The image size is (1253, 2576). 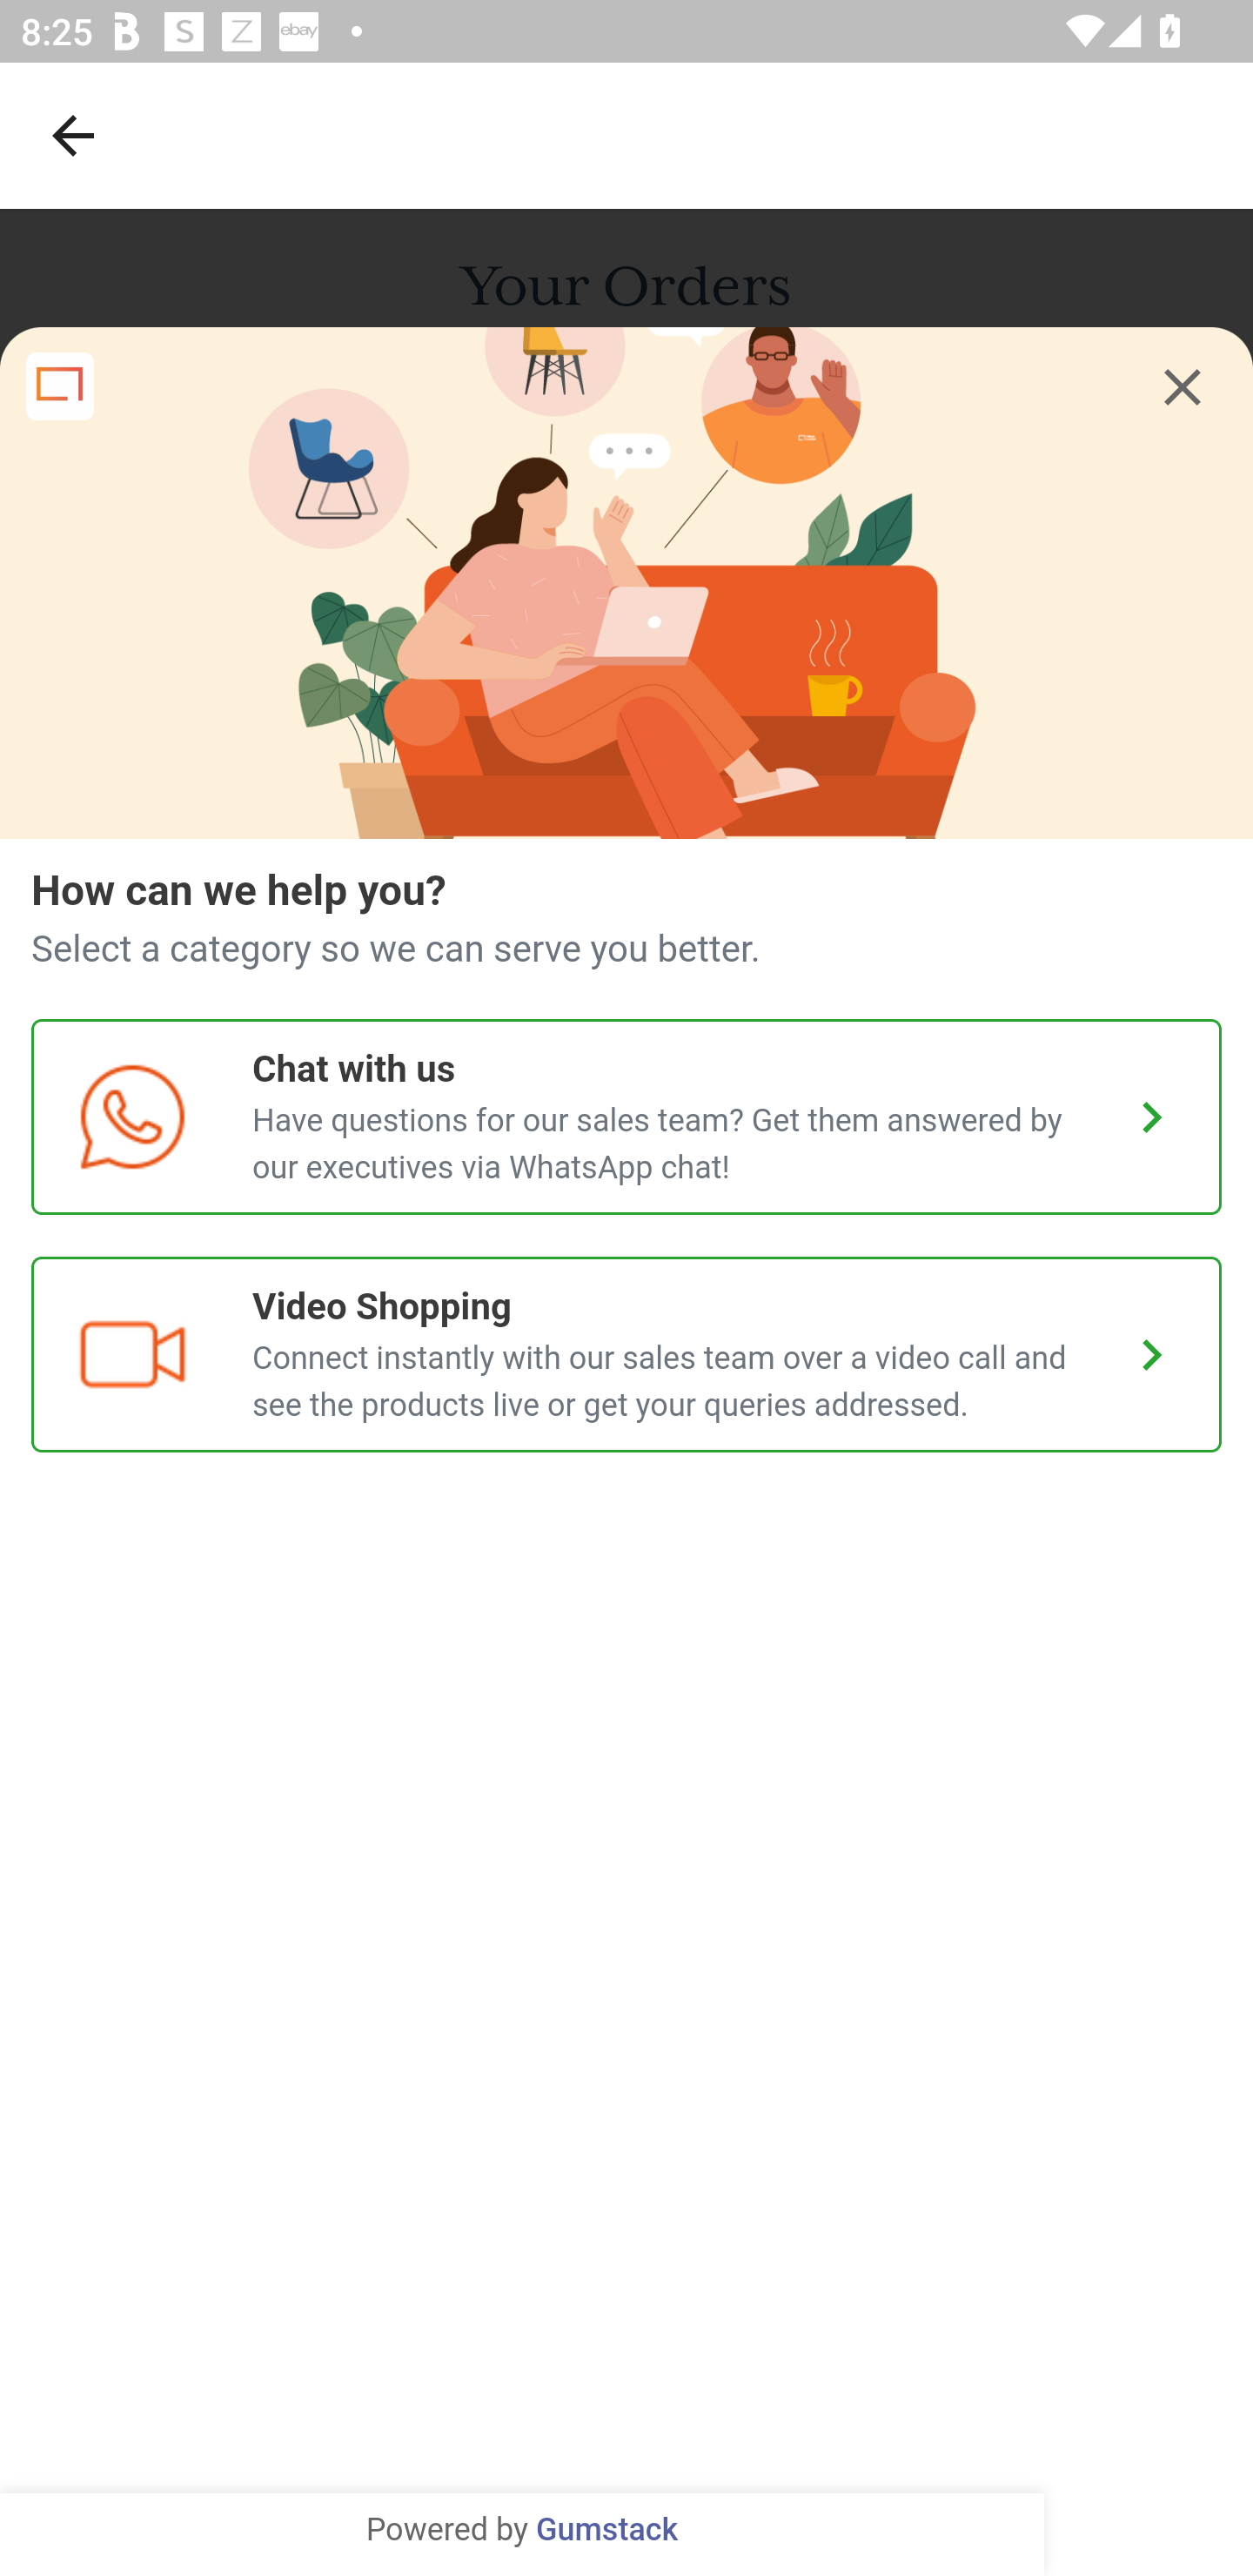 What do you see at coordinates (1183, 387) in the screenshot?
I see `clear` at bounding box center [1183, 387].